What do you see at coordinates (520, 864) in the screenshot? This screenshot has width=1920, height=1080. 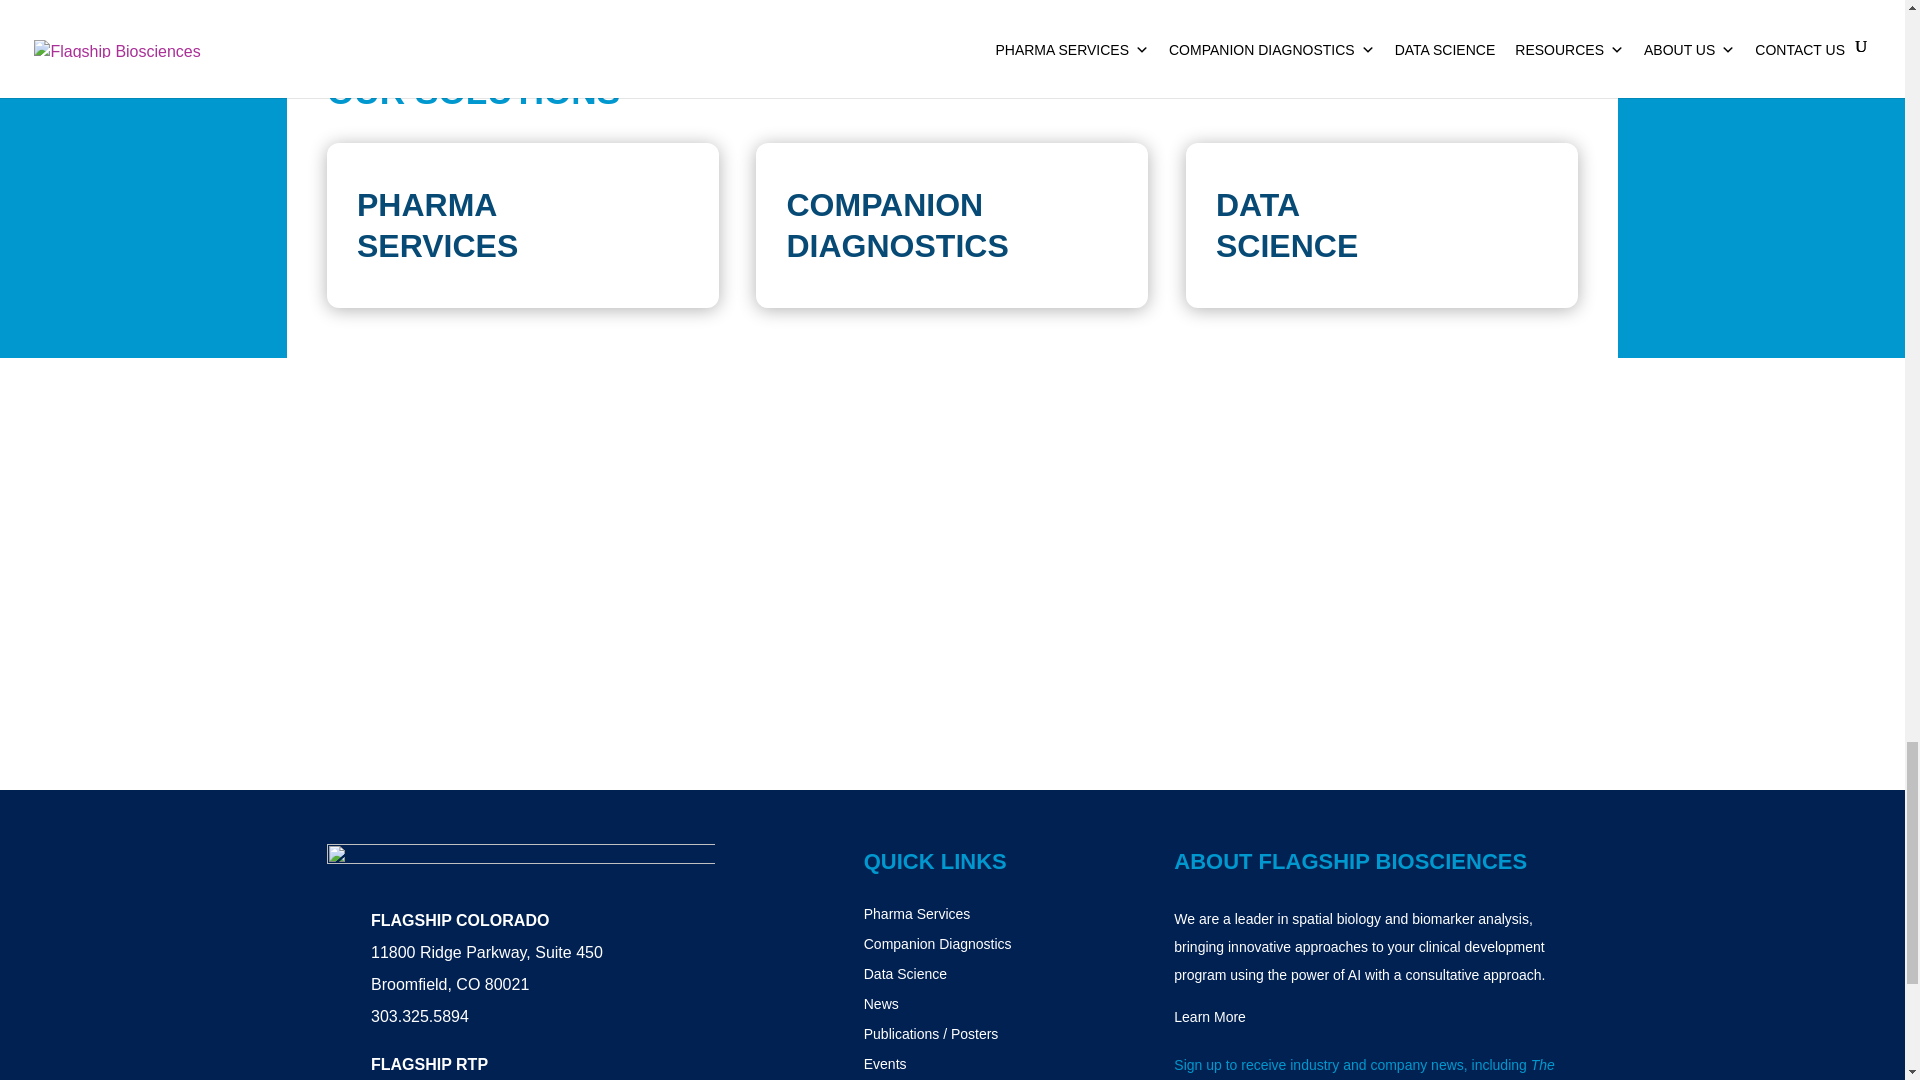 I see `flagshipbio-horz-logo-rev-d-3-2X` at bounding box center [520, 864].